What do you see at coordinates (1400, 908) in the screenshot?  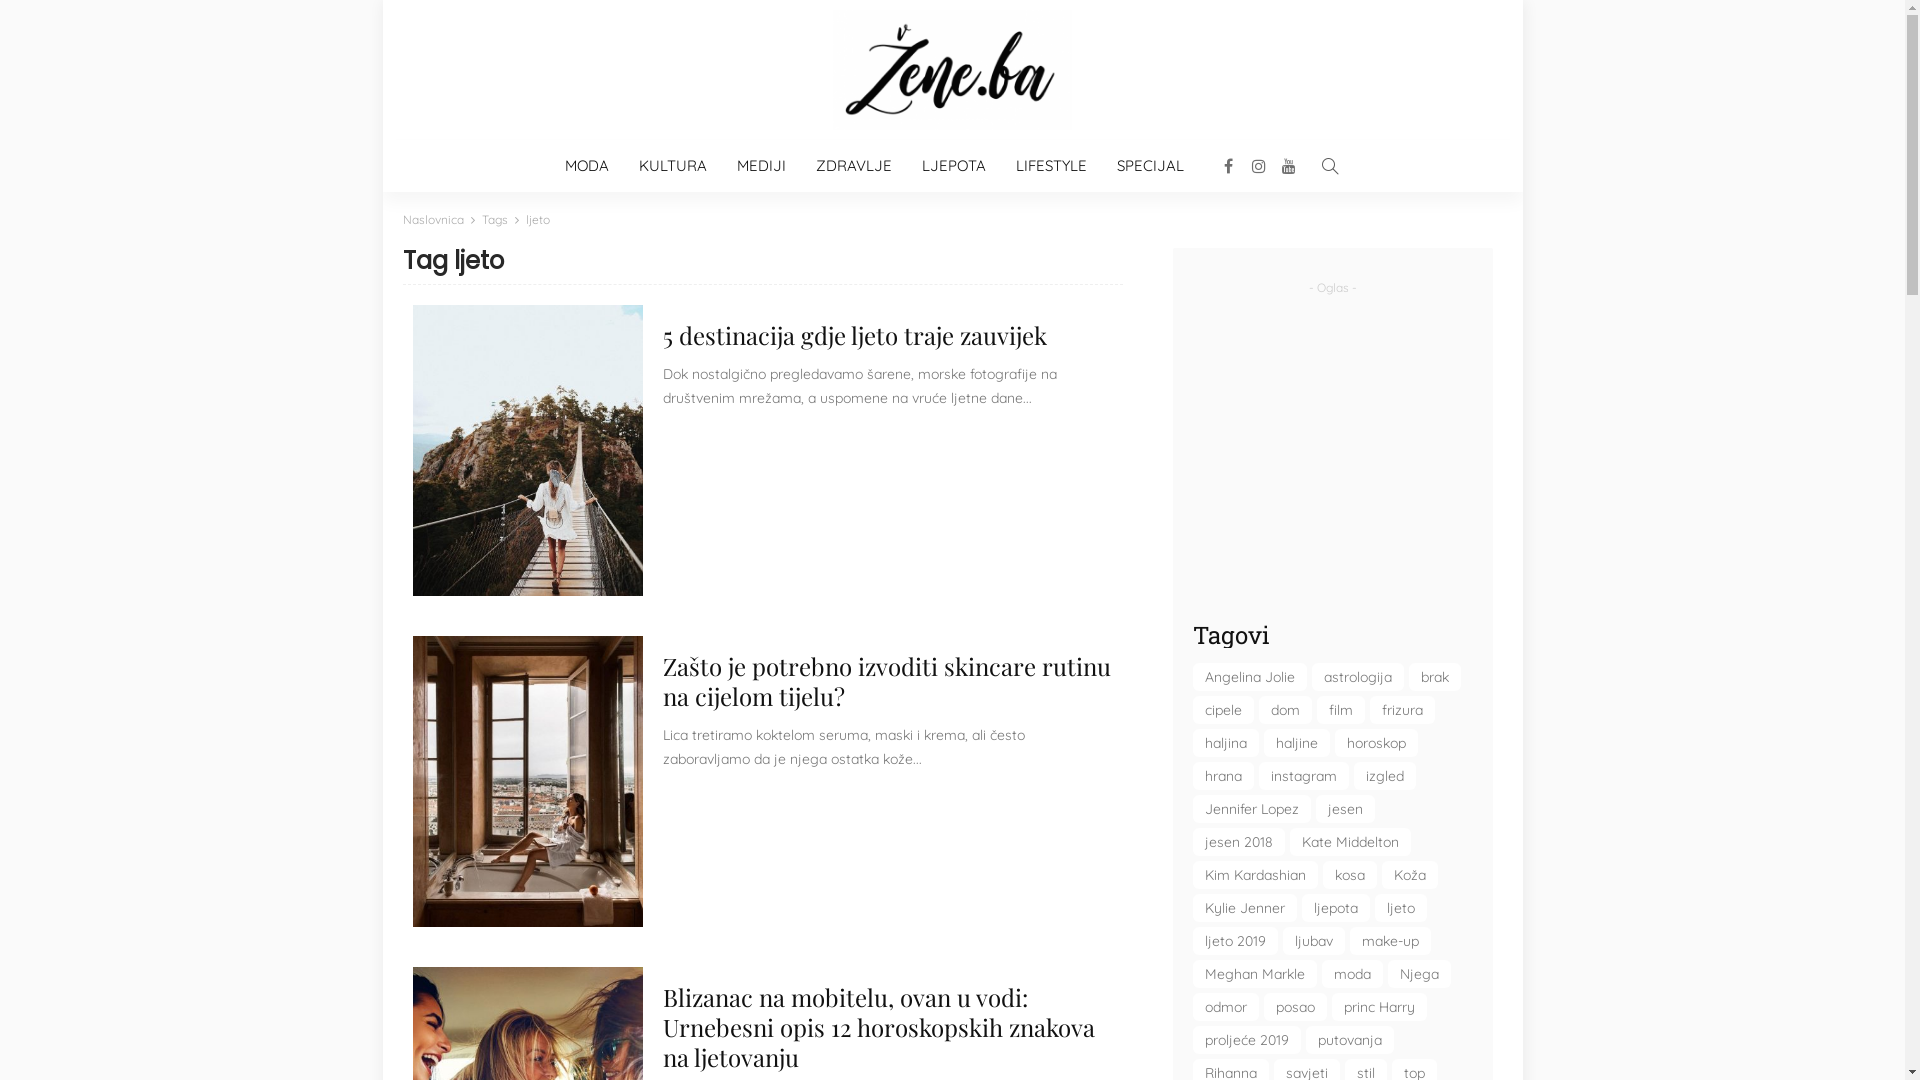 I see `ljeto` at bounding box center [1400, 908].